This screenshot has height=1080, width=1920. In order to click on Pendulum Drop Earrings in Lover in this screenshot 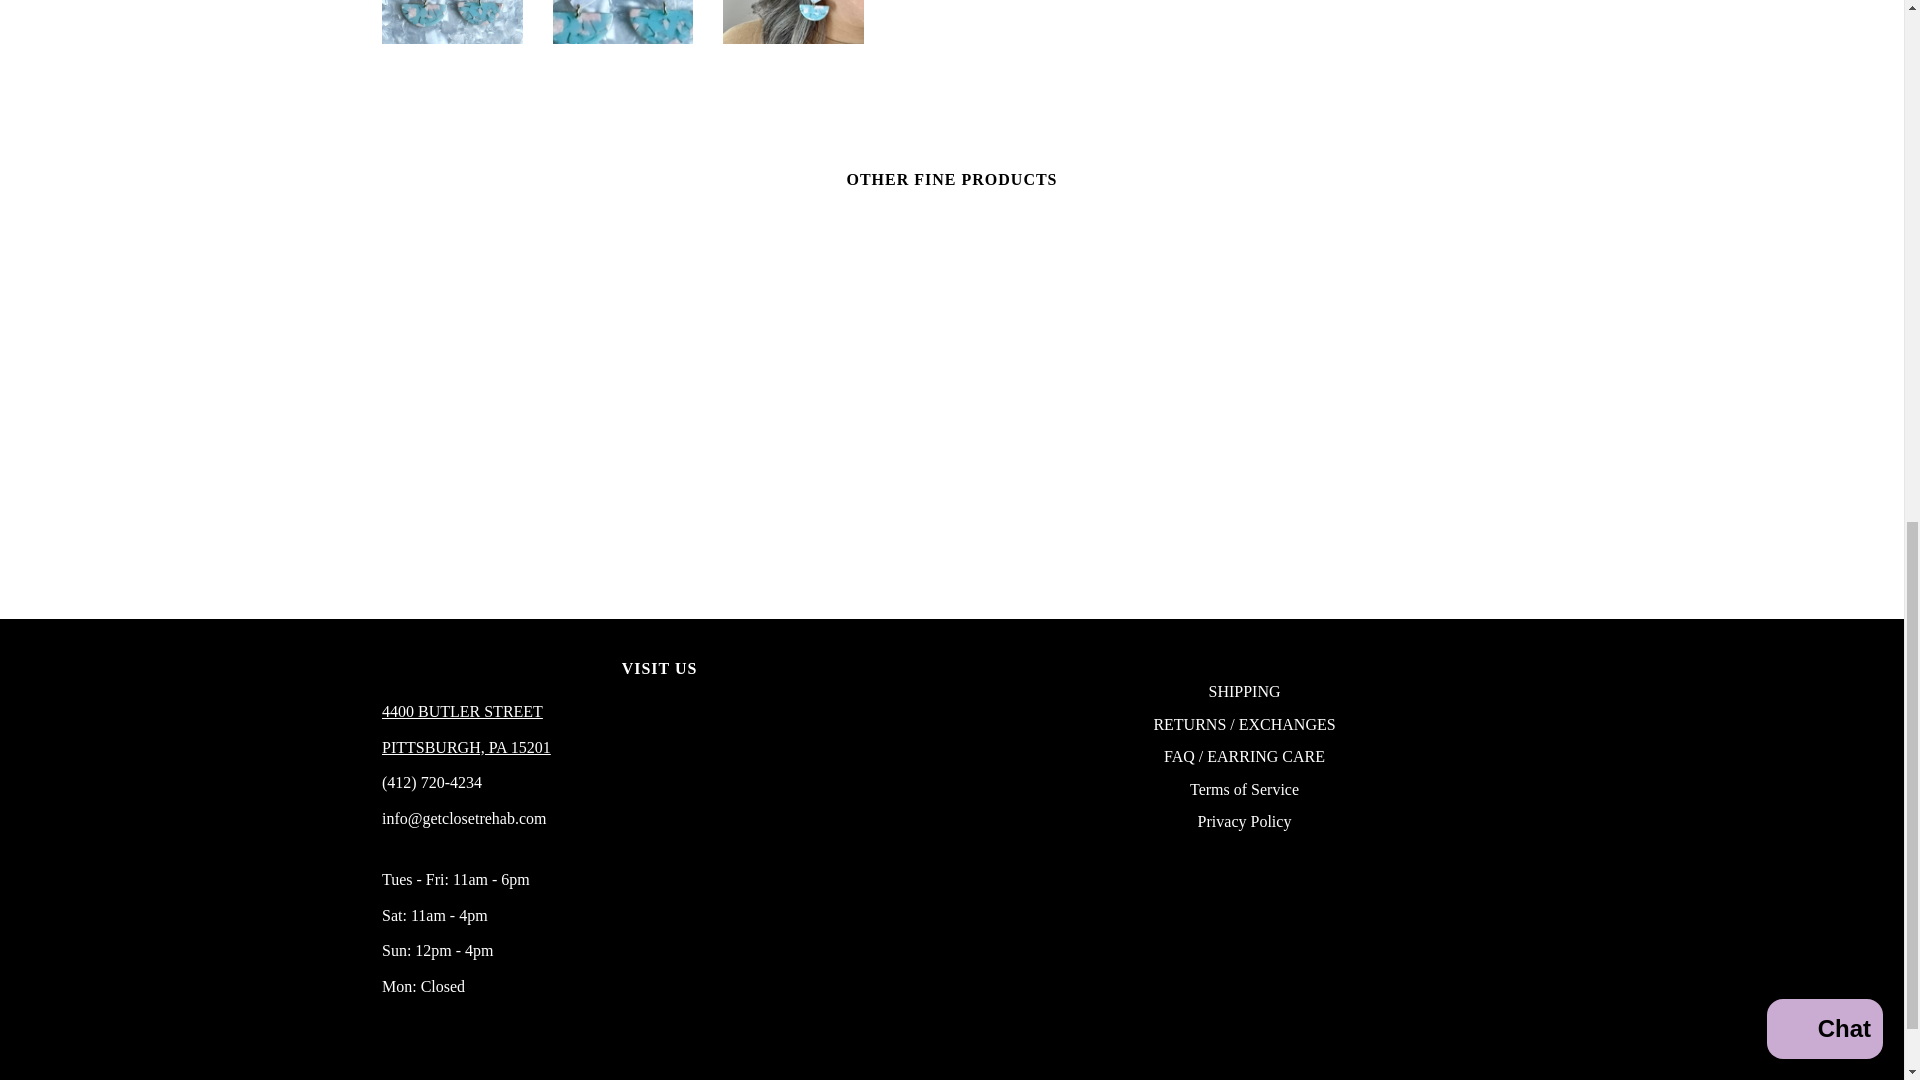, I will do `click(794, 22)`.